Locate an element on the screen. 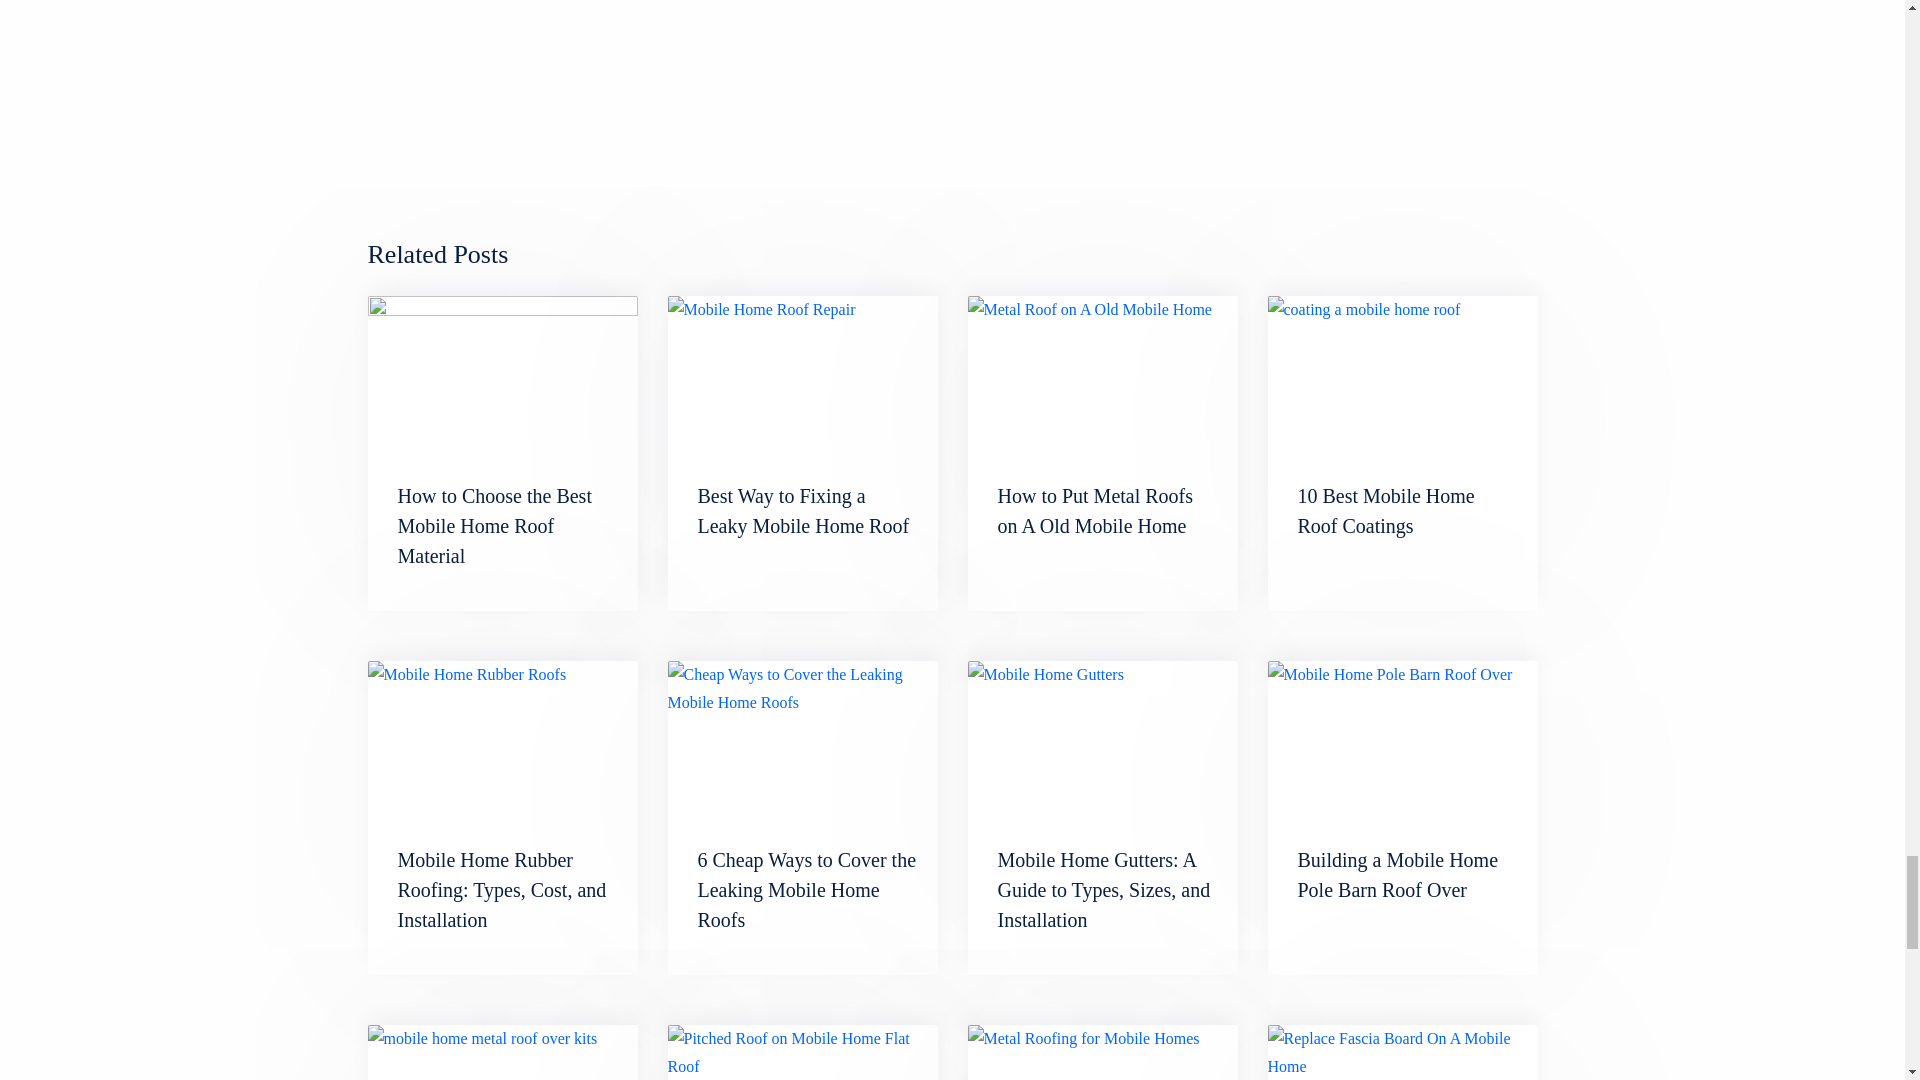 The width and height of the screenshot is (1920, 1080). 6 Cheap Ways to Cover the Leaking Mobile Home Roofs is located at coordinates (808, 889).